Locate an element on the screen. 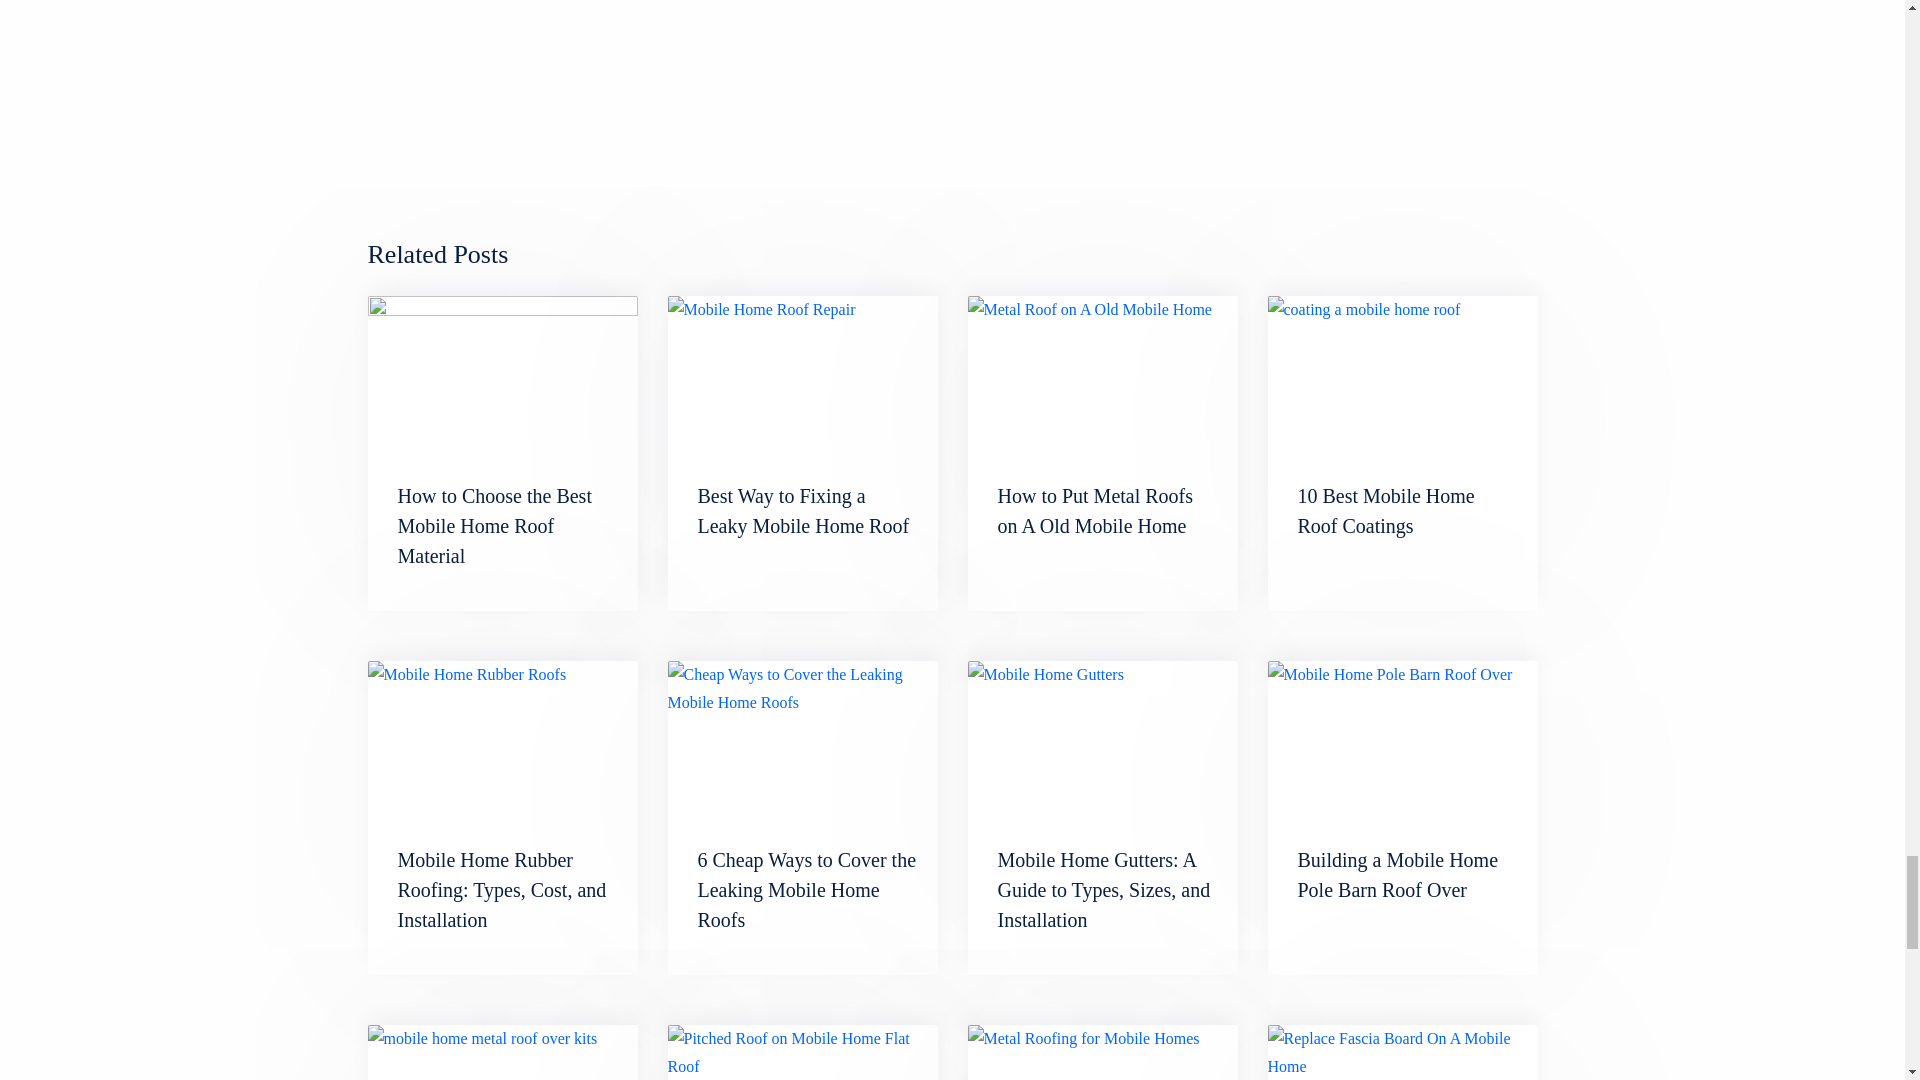 The width and height of the screenshot is (1920, 1080). 6 Cheap Ways to Cover the Leaking Mobile Home Roofs is located at coordinates (808, 889).